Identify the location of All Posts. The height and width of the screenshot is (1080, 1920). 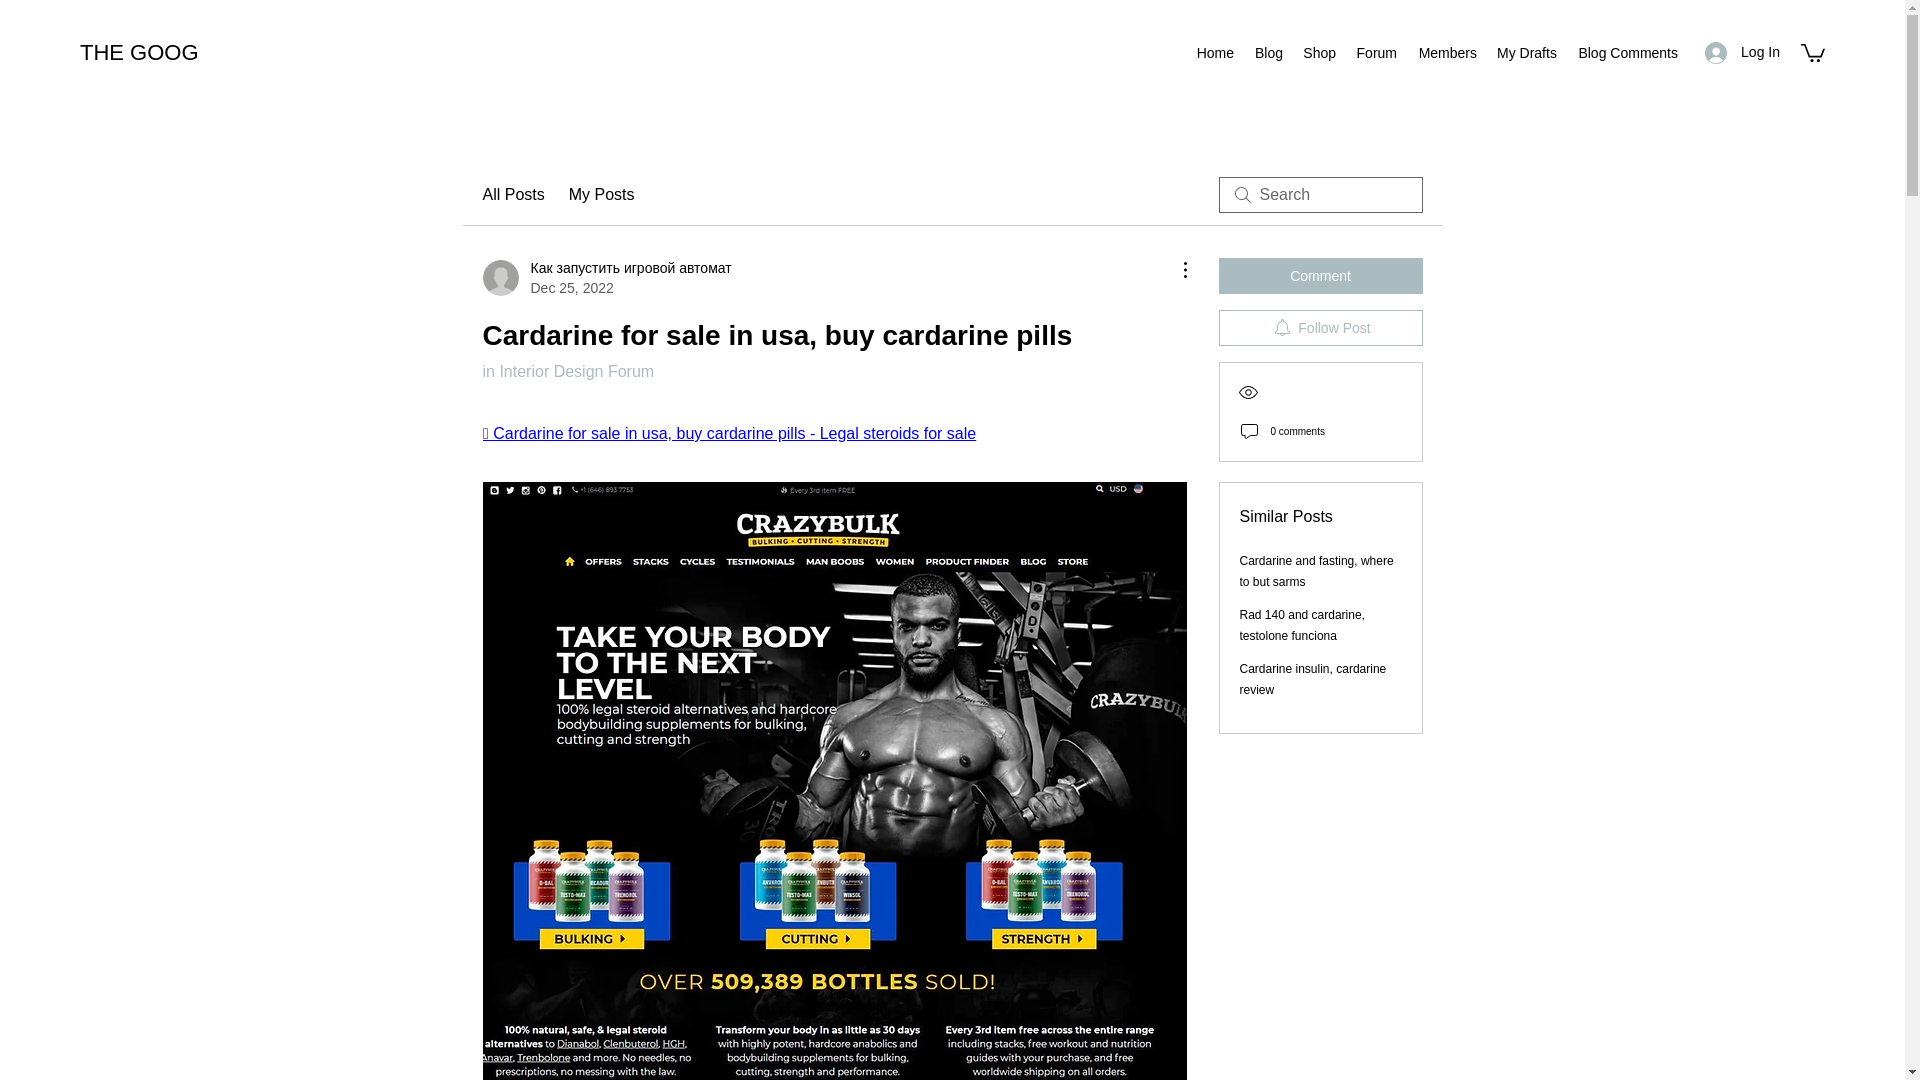
(512, 194).